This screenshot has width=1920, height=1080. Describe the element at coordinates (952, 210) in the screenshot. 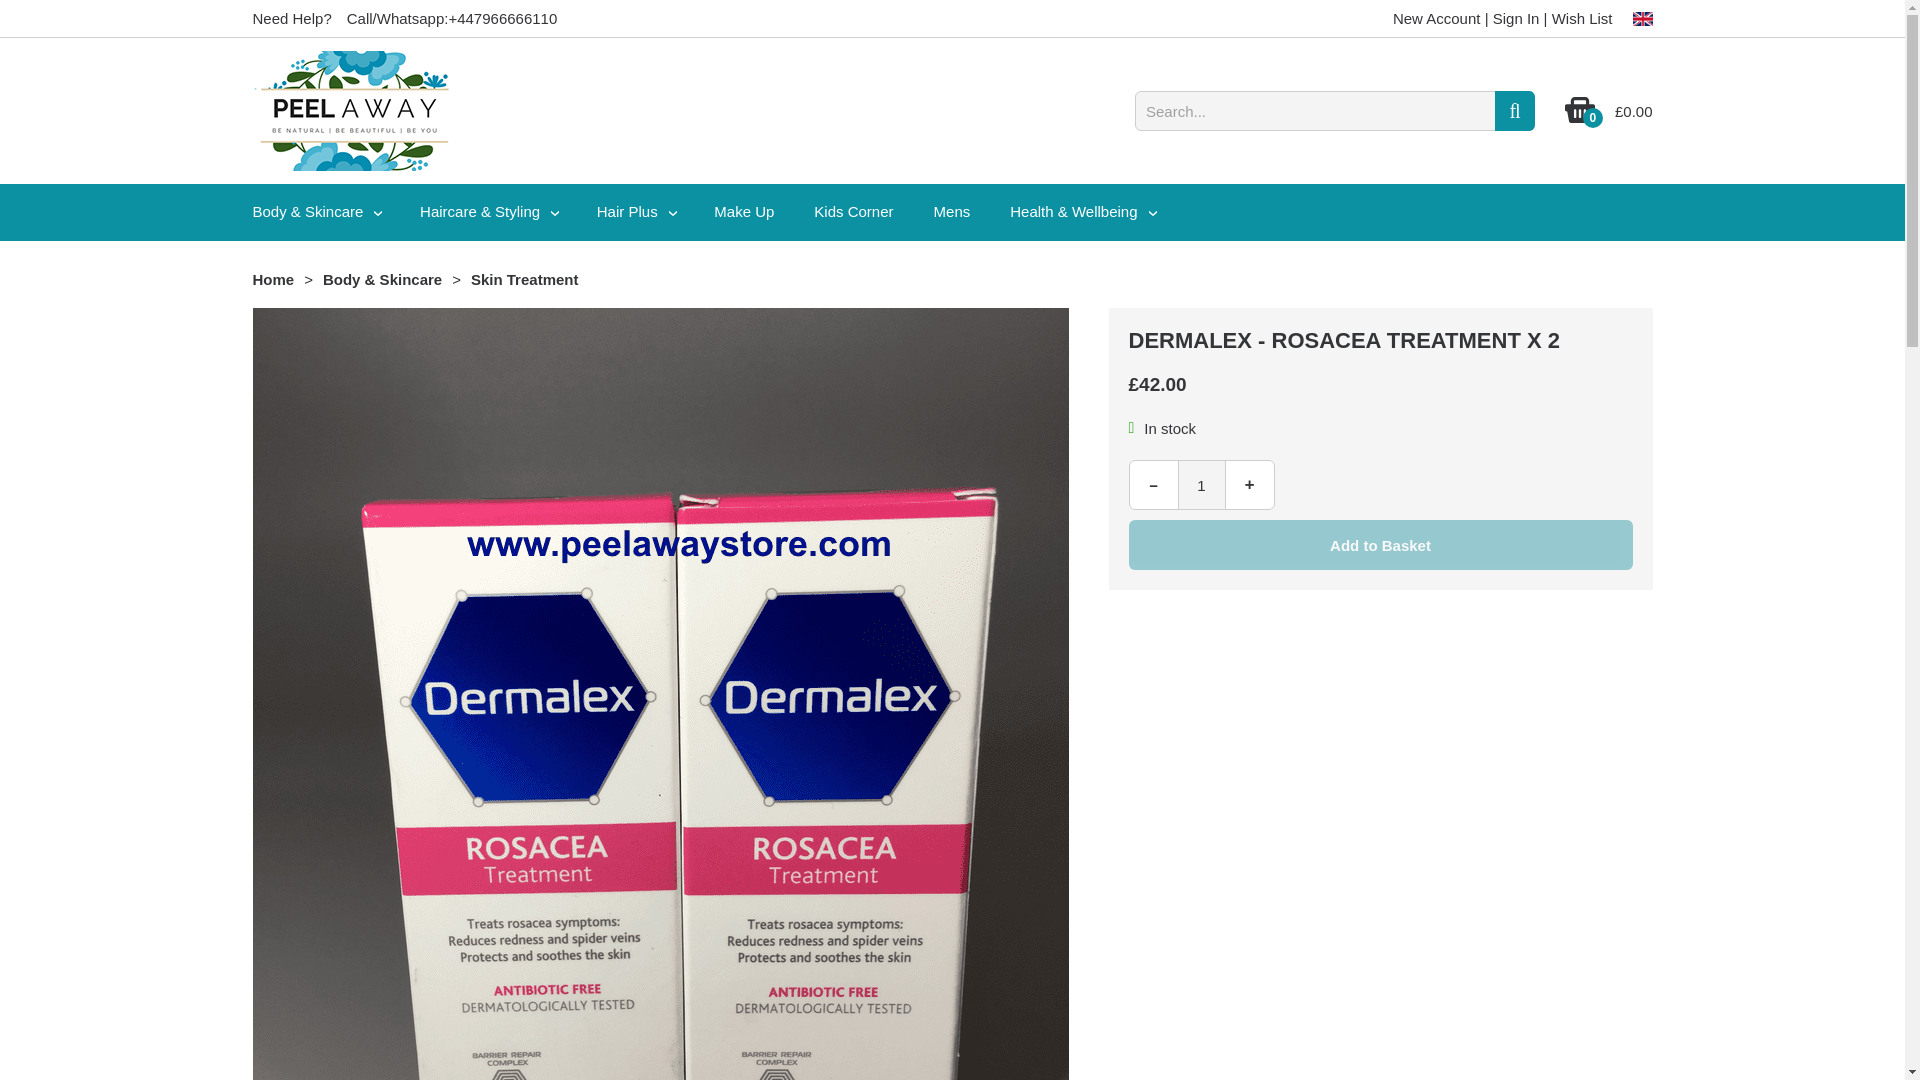

I see `Mens` at that location.